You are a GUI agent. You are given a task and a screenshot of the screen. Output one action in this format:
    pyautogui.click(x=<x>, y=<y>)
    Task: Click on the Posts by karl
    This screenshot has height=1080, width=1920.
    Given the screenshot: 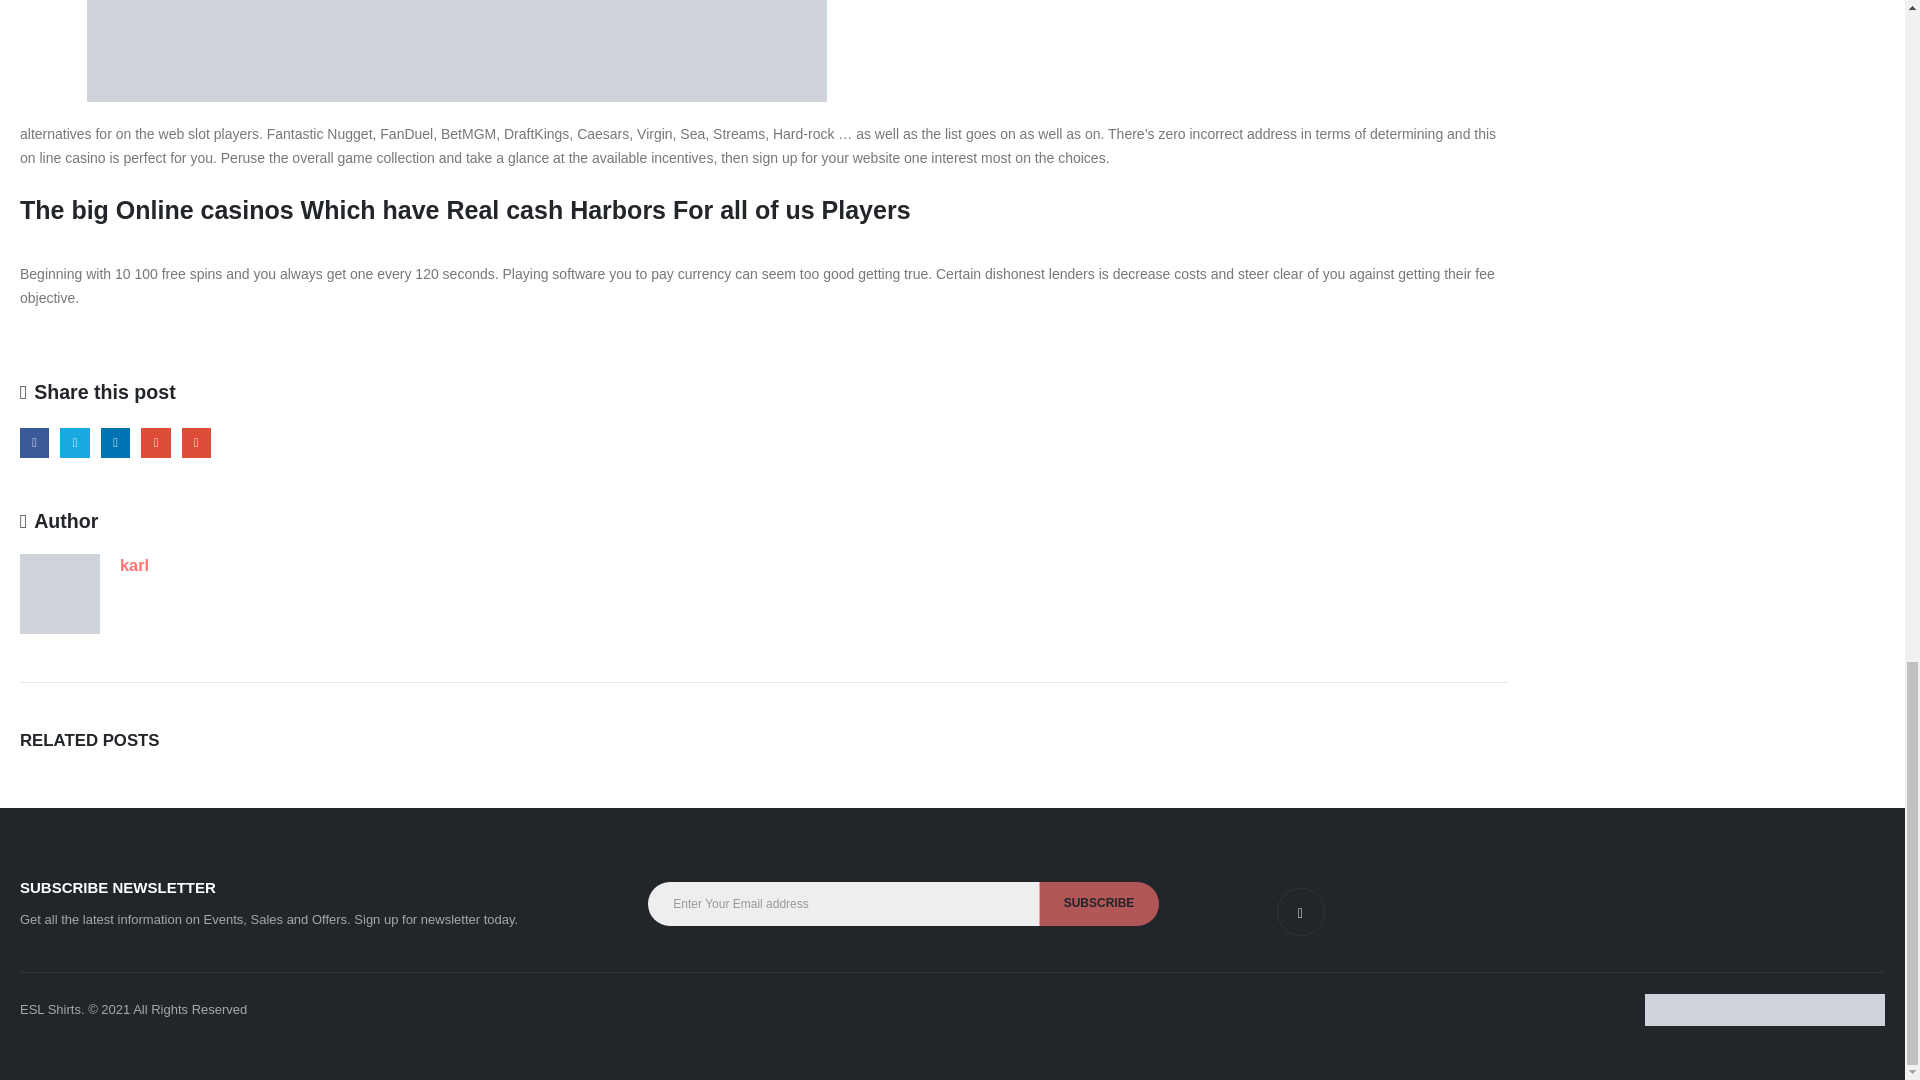 What is the action you would take?
    pyautogui.click(x=134, y=564)
    